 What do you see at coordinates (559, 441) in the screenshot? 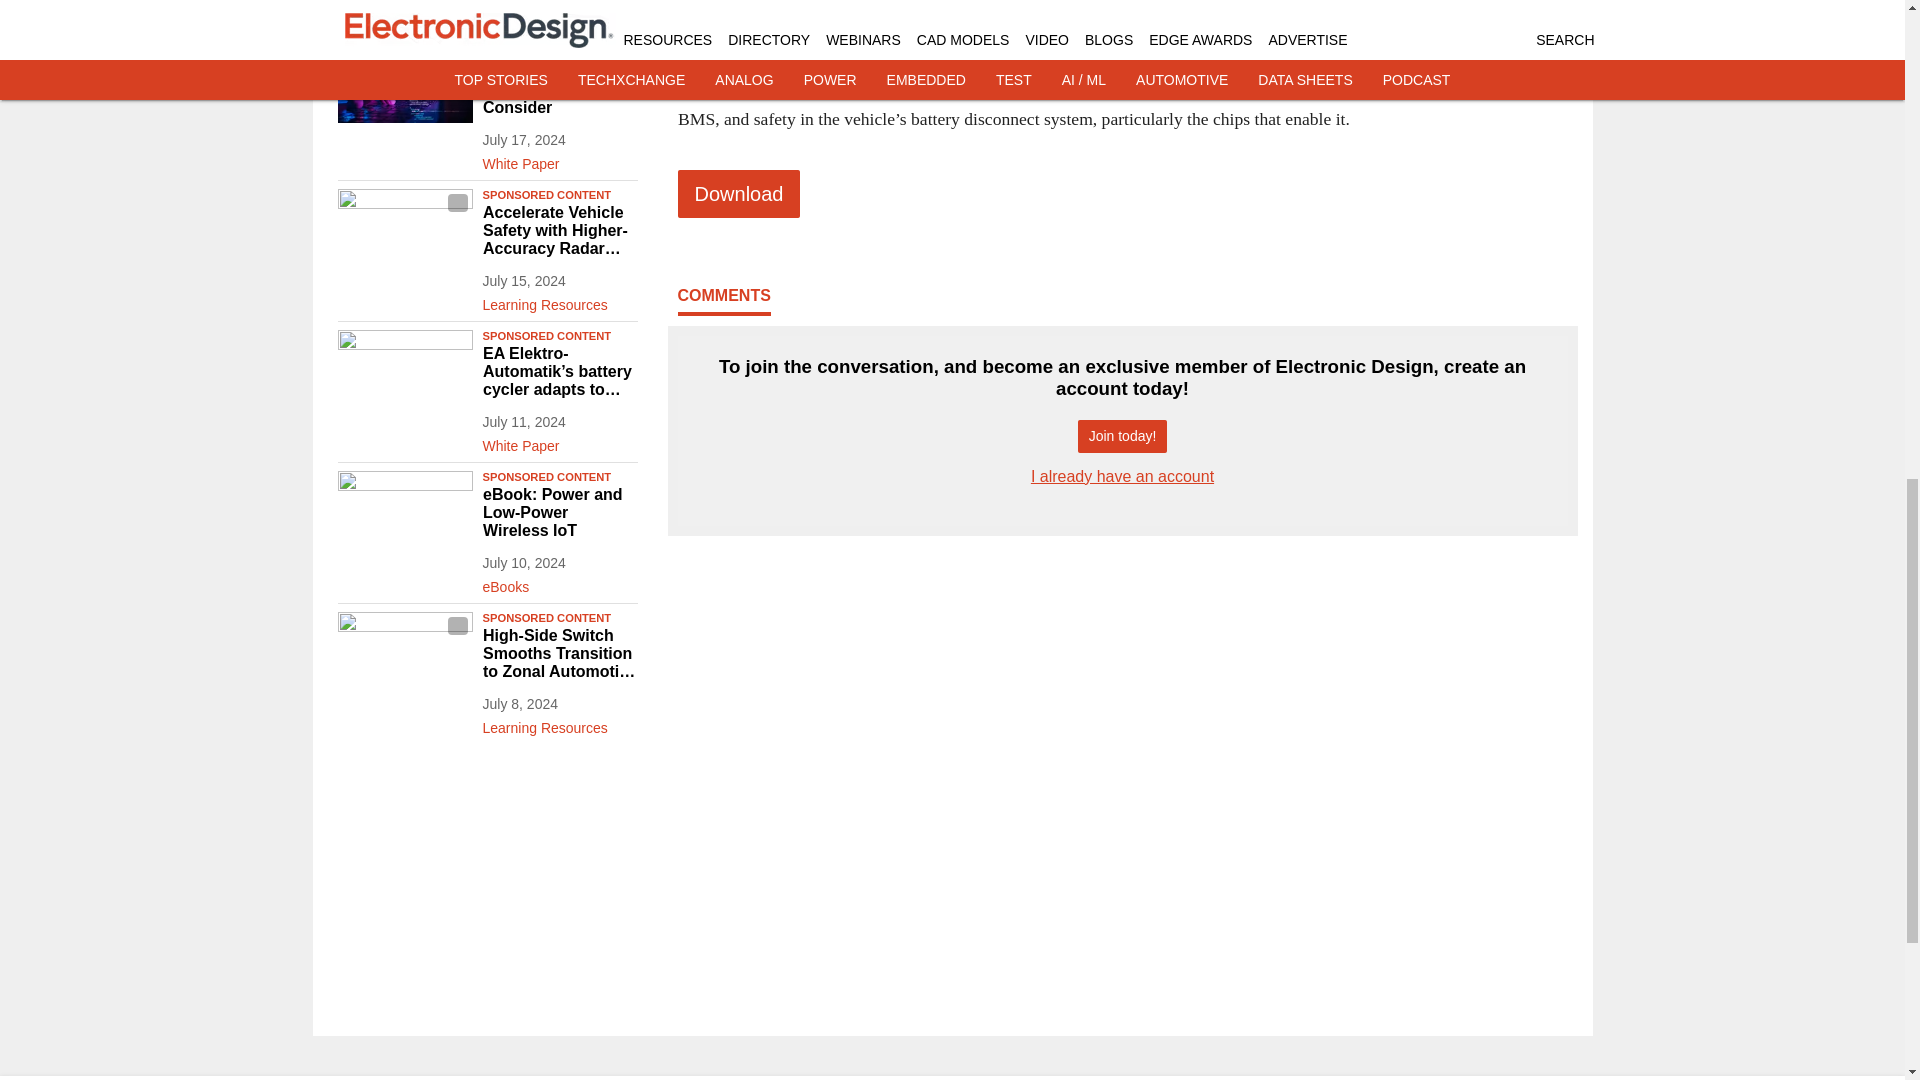
I see `White Paper` at bounding box center [559, 441].